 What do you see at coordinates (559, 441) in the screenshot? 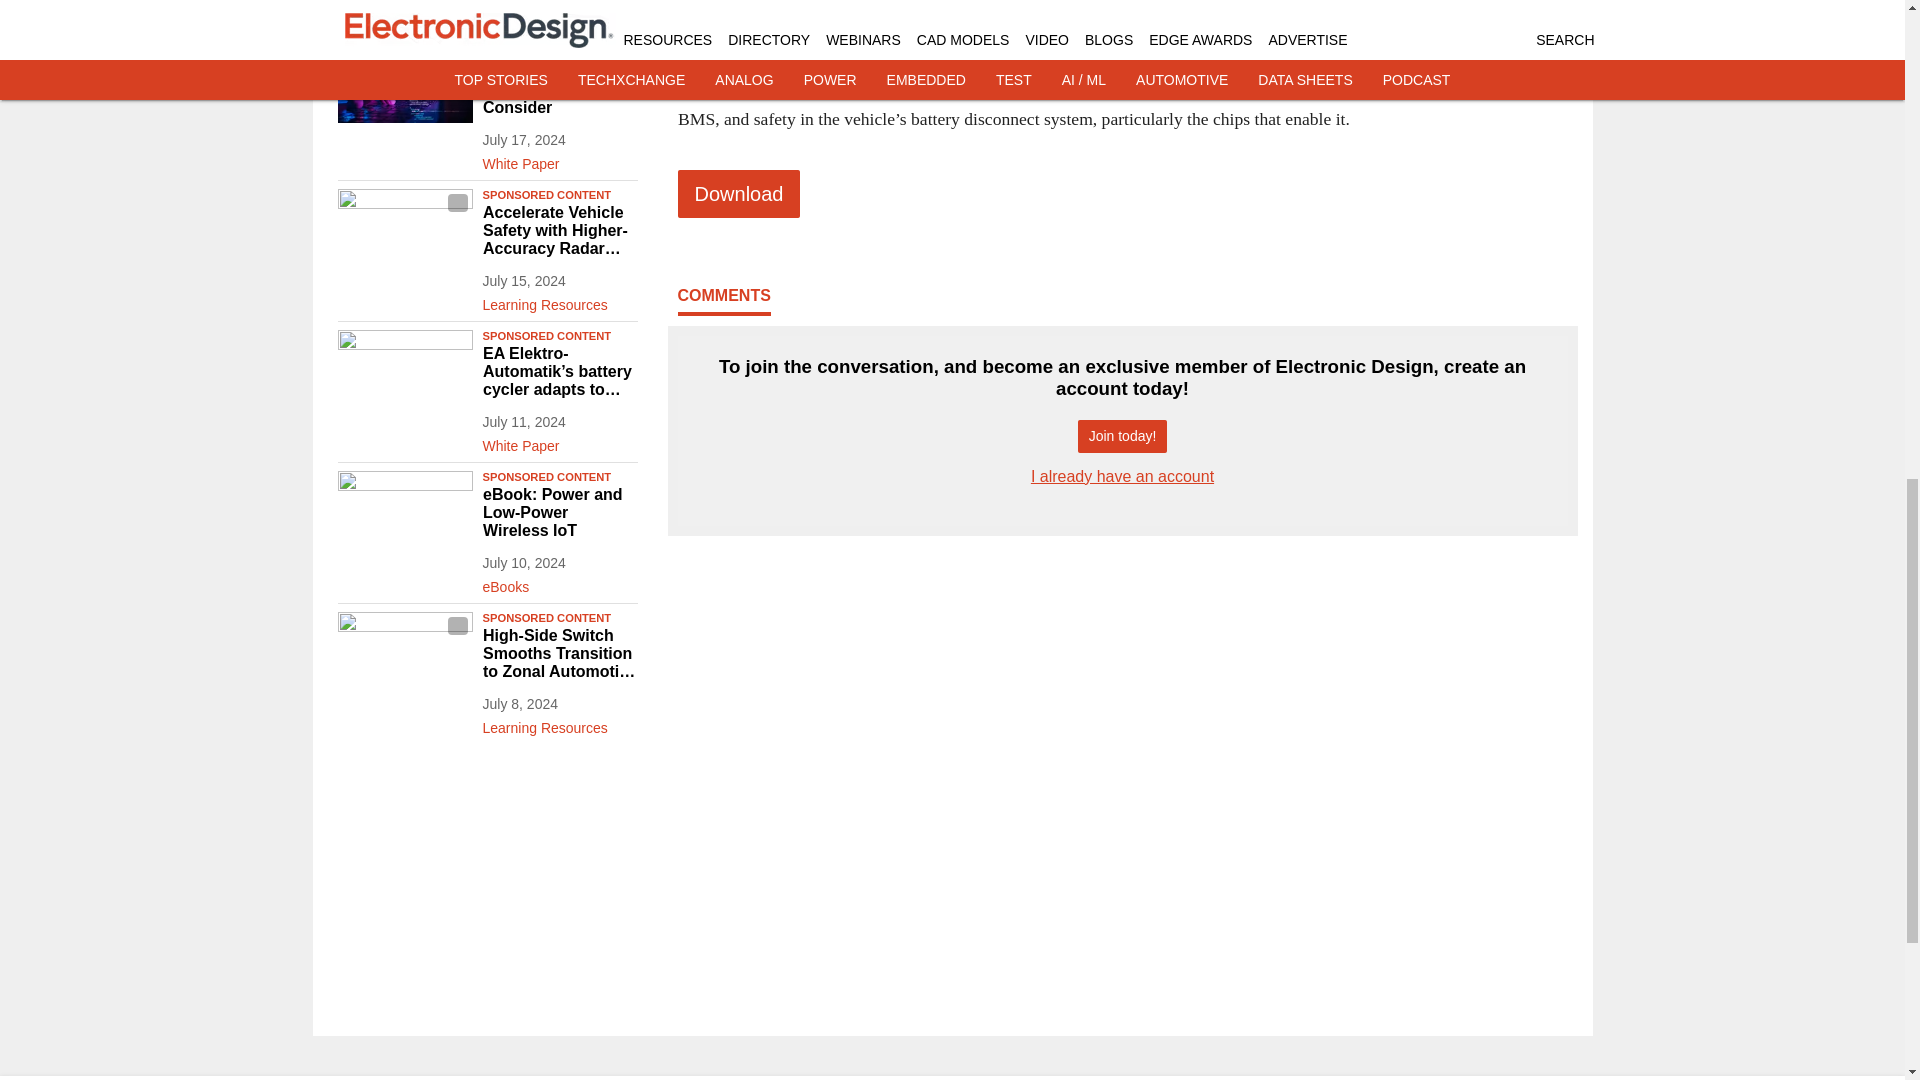
I see `White Paper` at bounding box center [559, 441].